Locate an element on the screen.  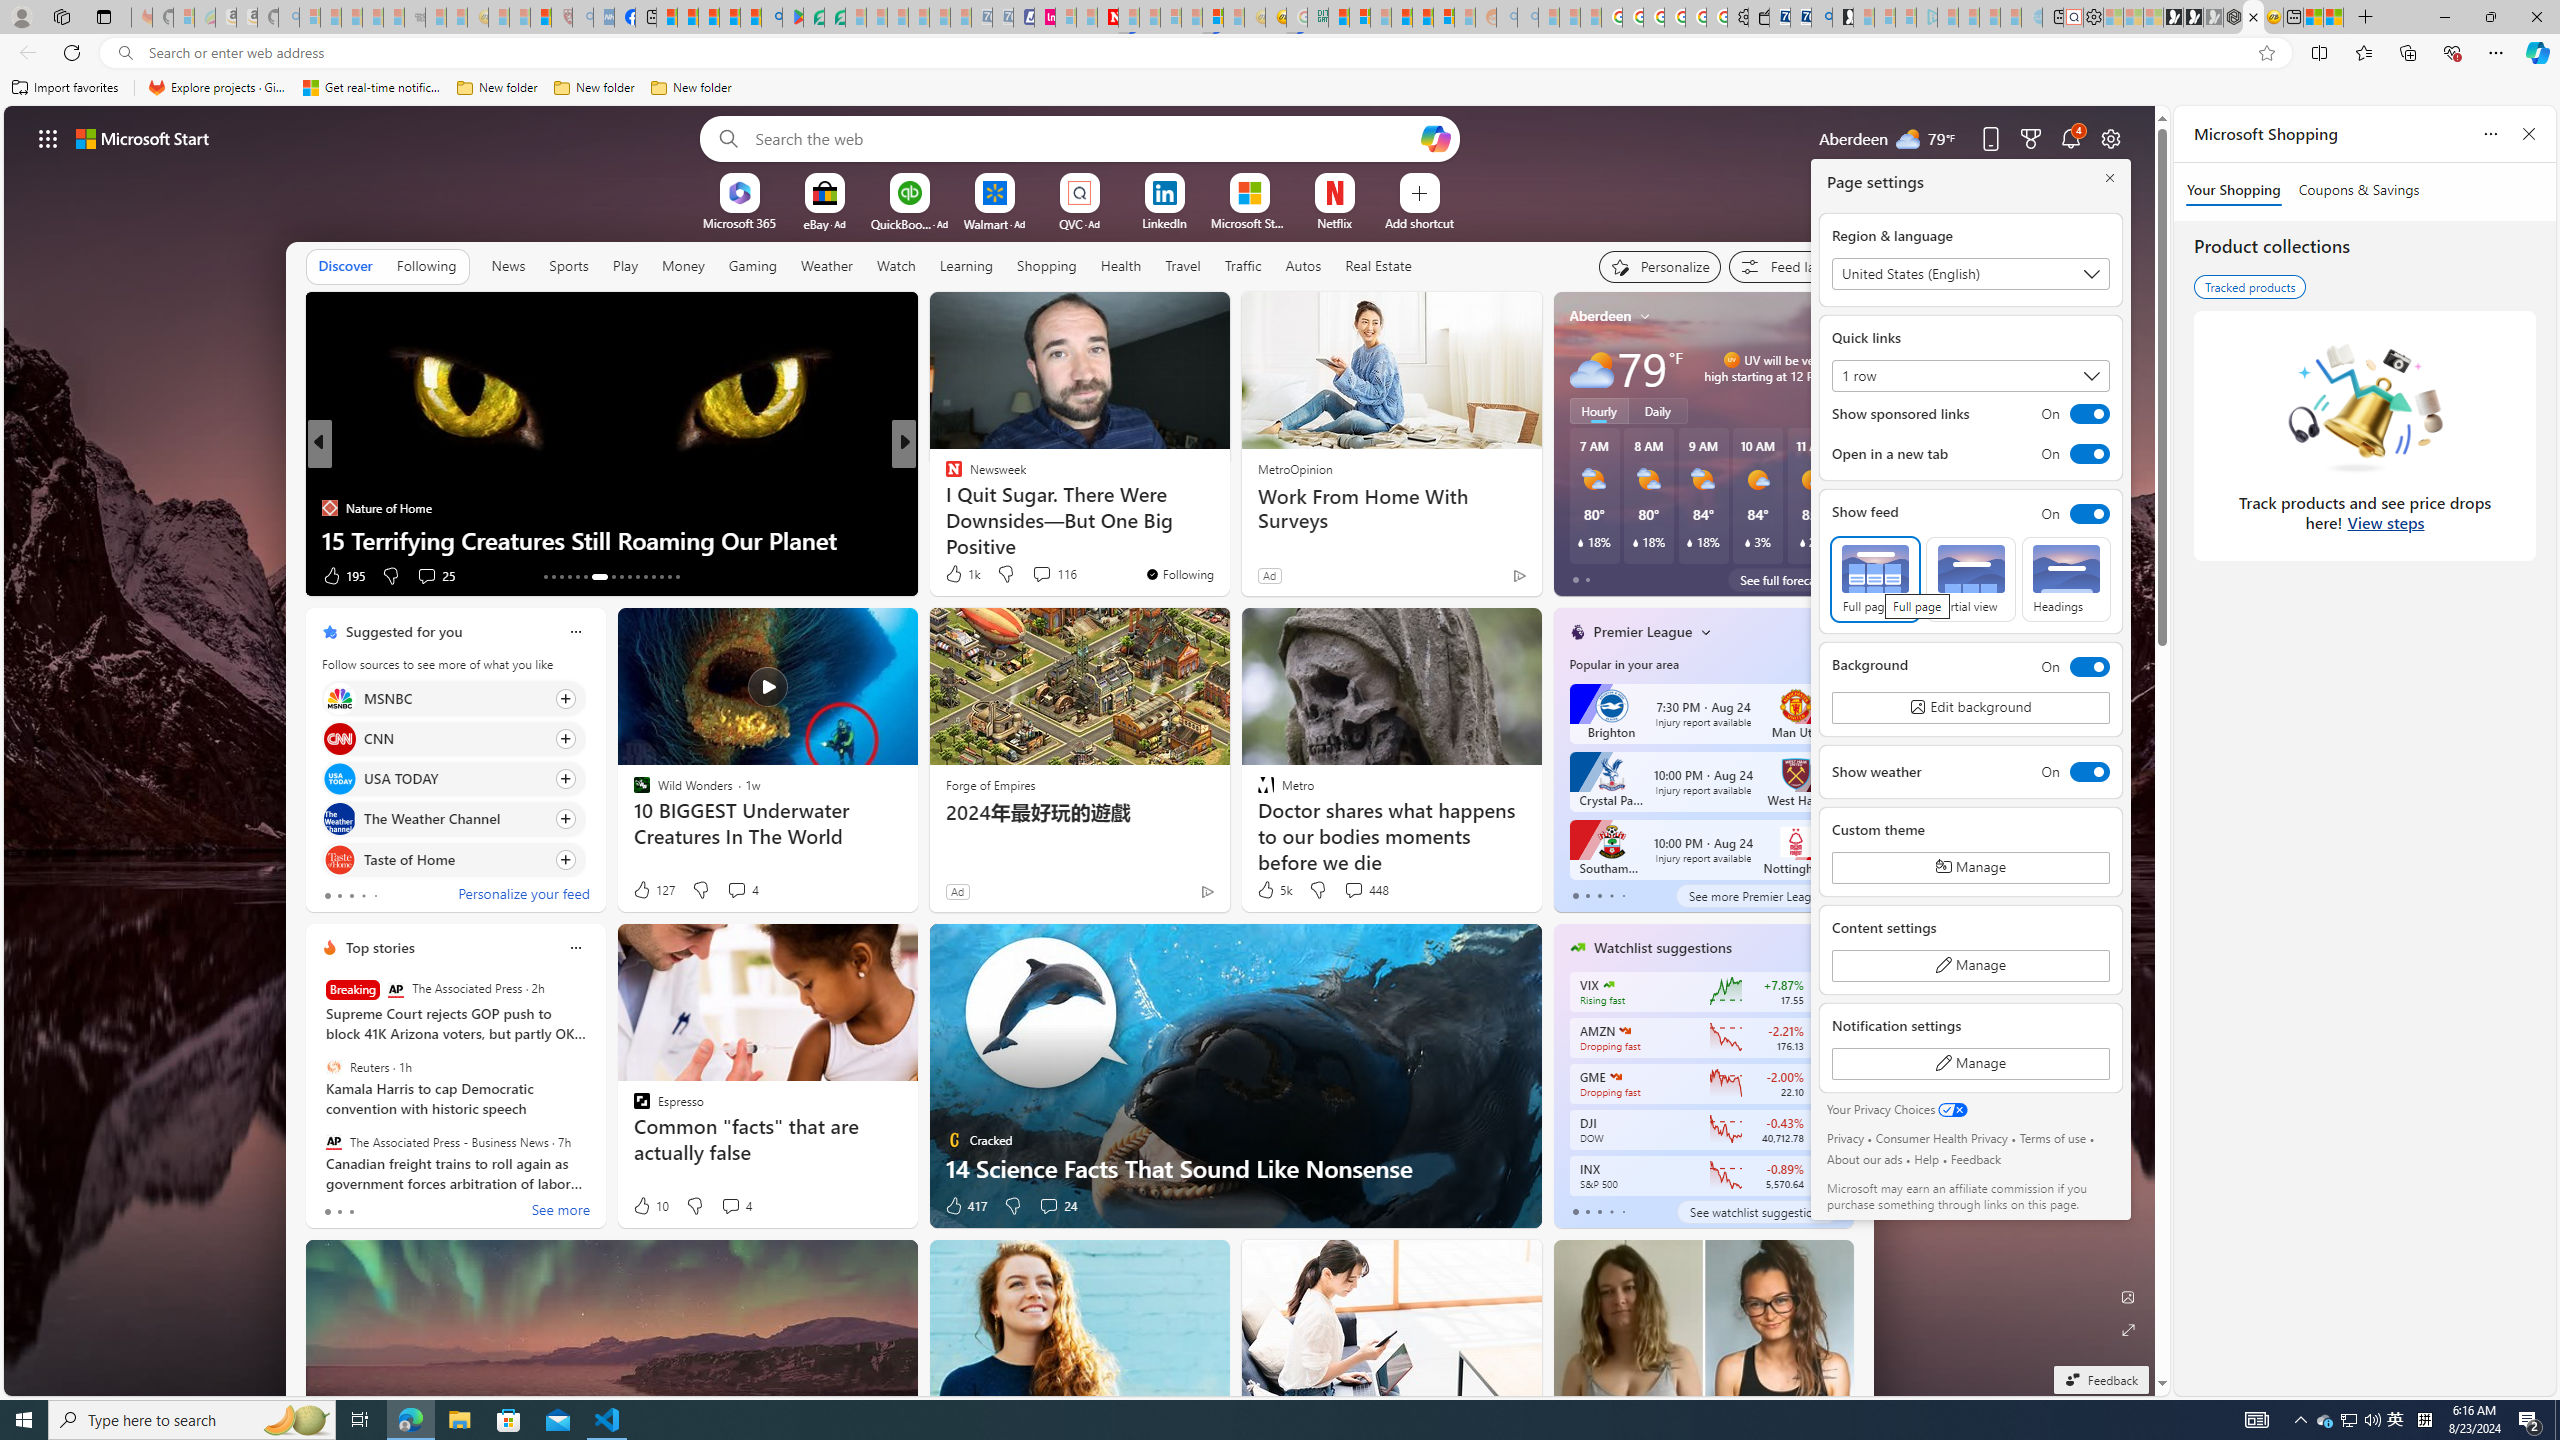
Click to follow source USA TODAY is located at coordinates (453, 778).